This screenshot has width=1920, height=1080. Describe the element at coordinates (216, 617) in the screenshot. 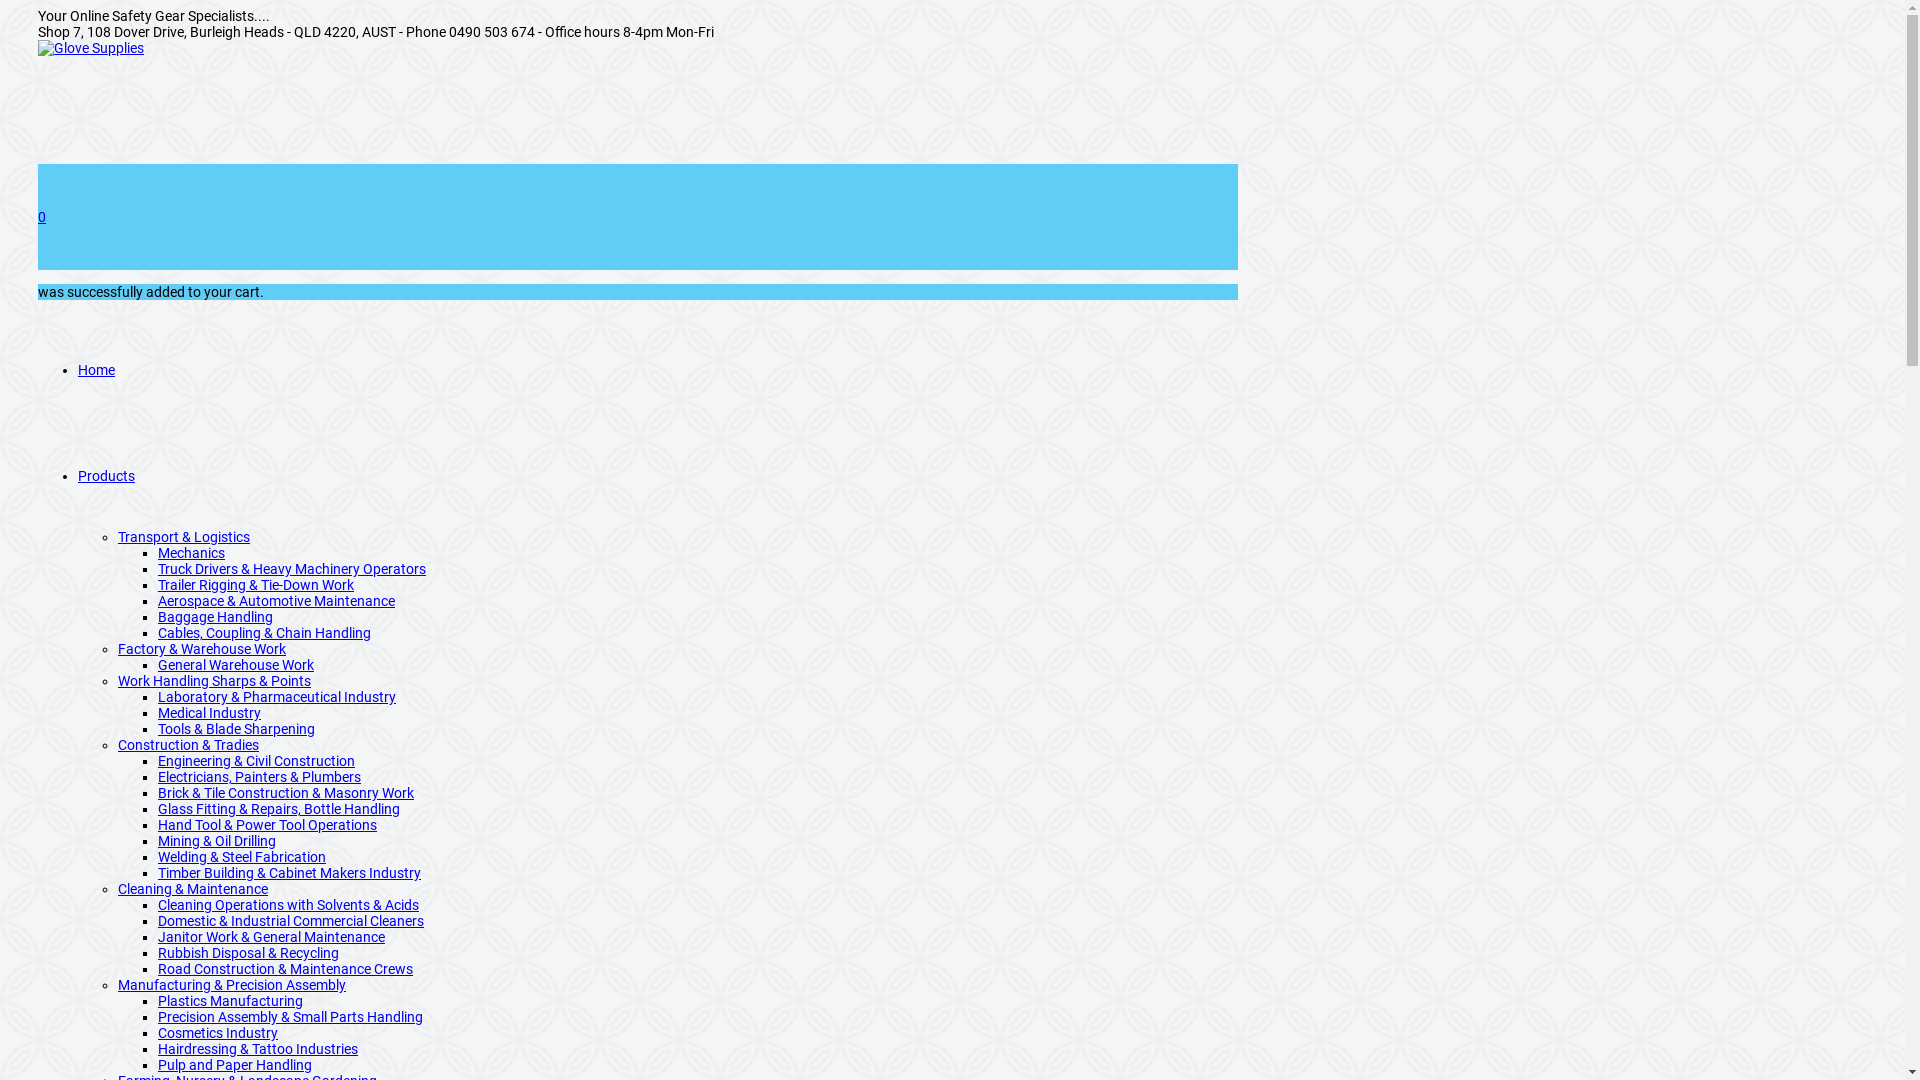

I see `Baggage Handling` at that location.